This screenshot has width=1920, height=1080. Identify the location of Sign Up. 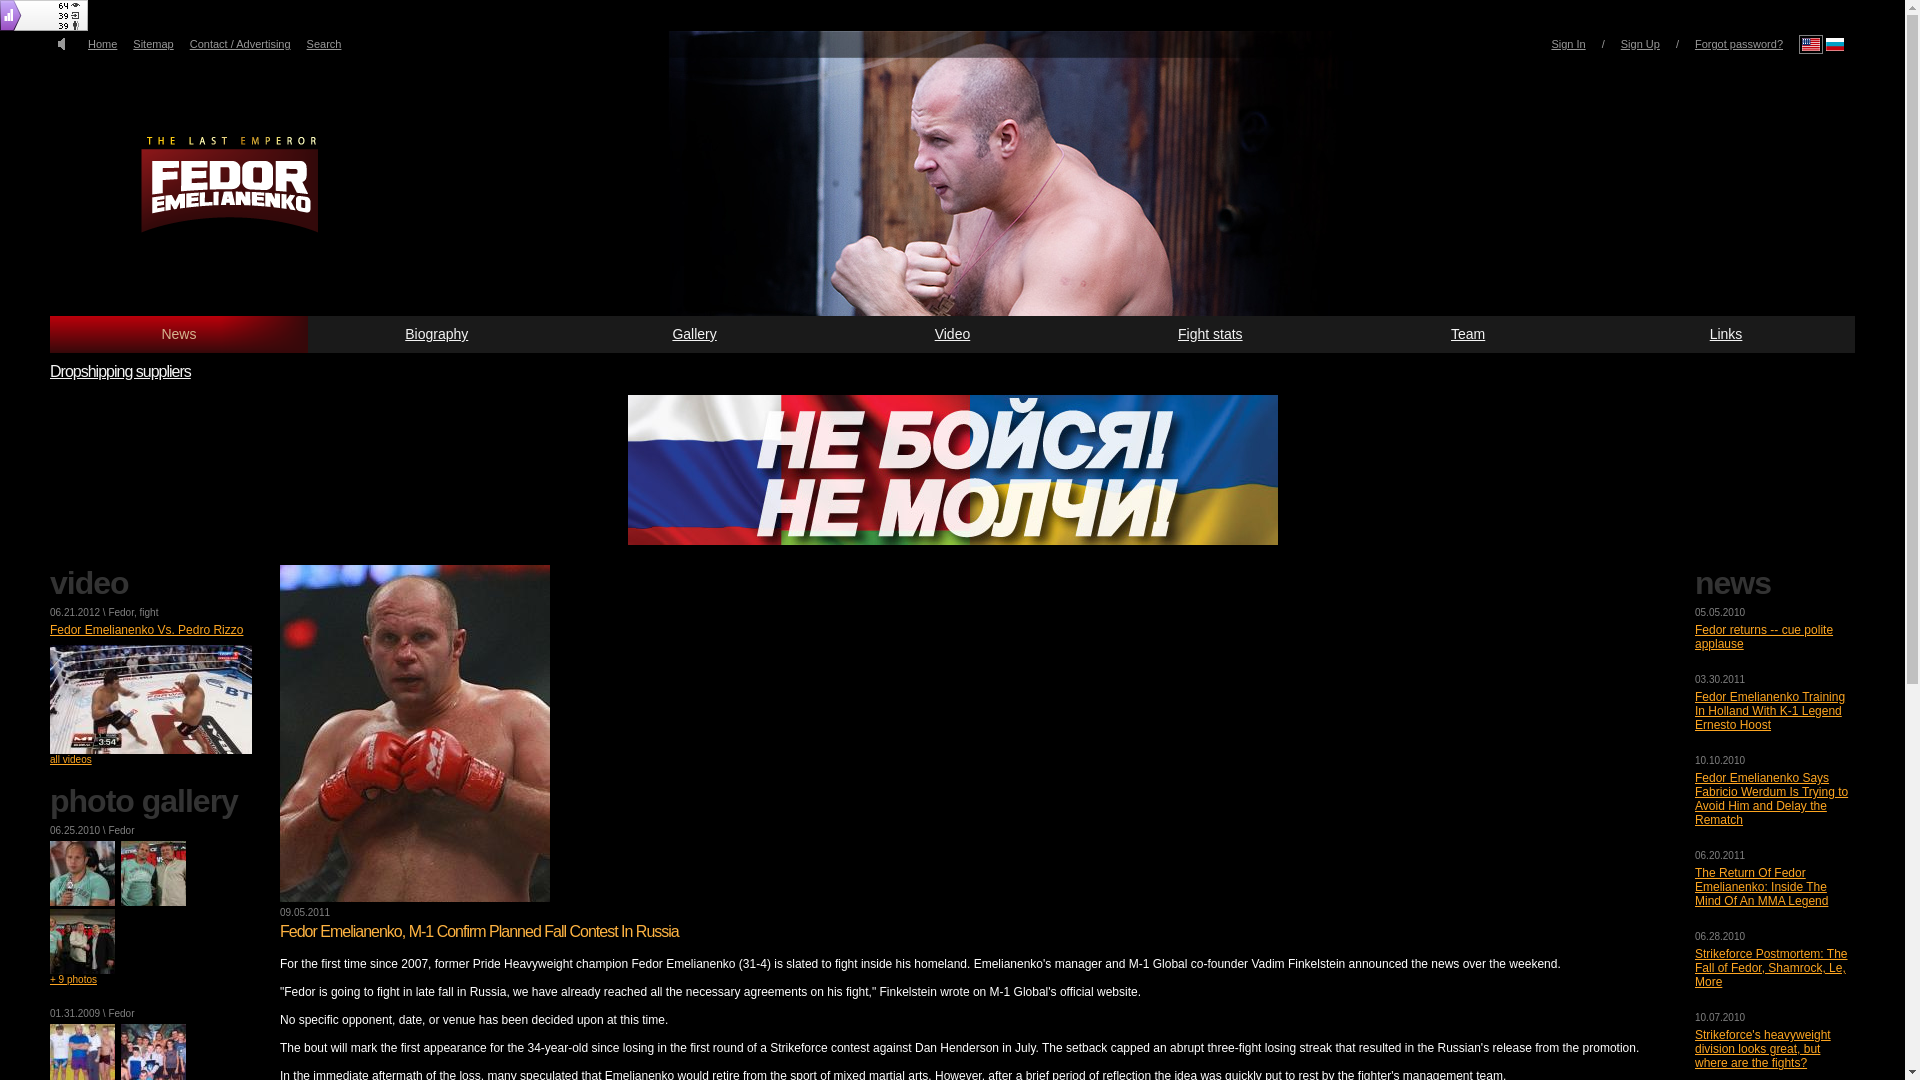
(1640, 43).